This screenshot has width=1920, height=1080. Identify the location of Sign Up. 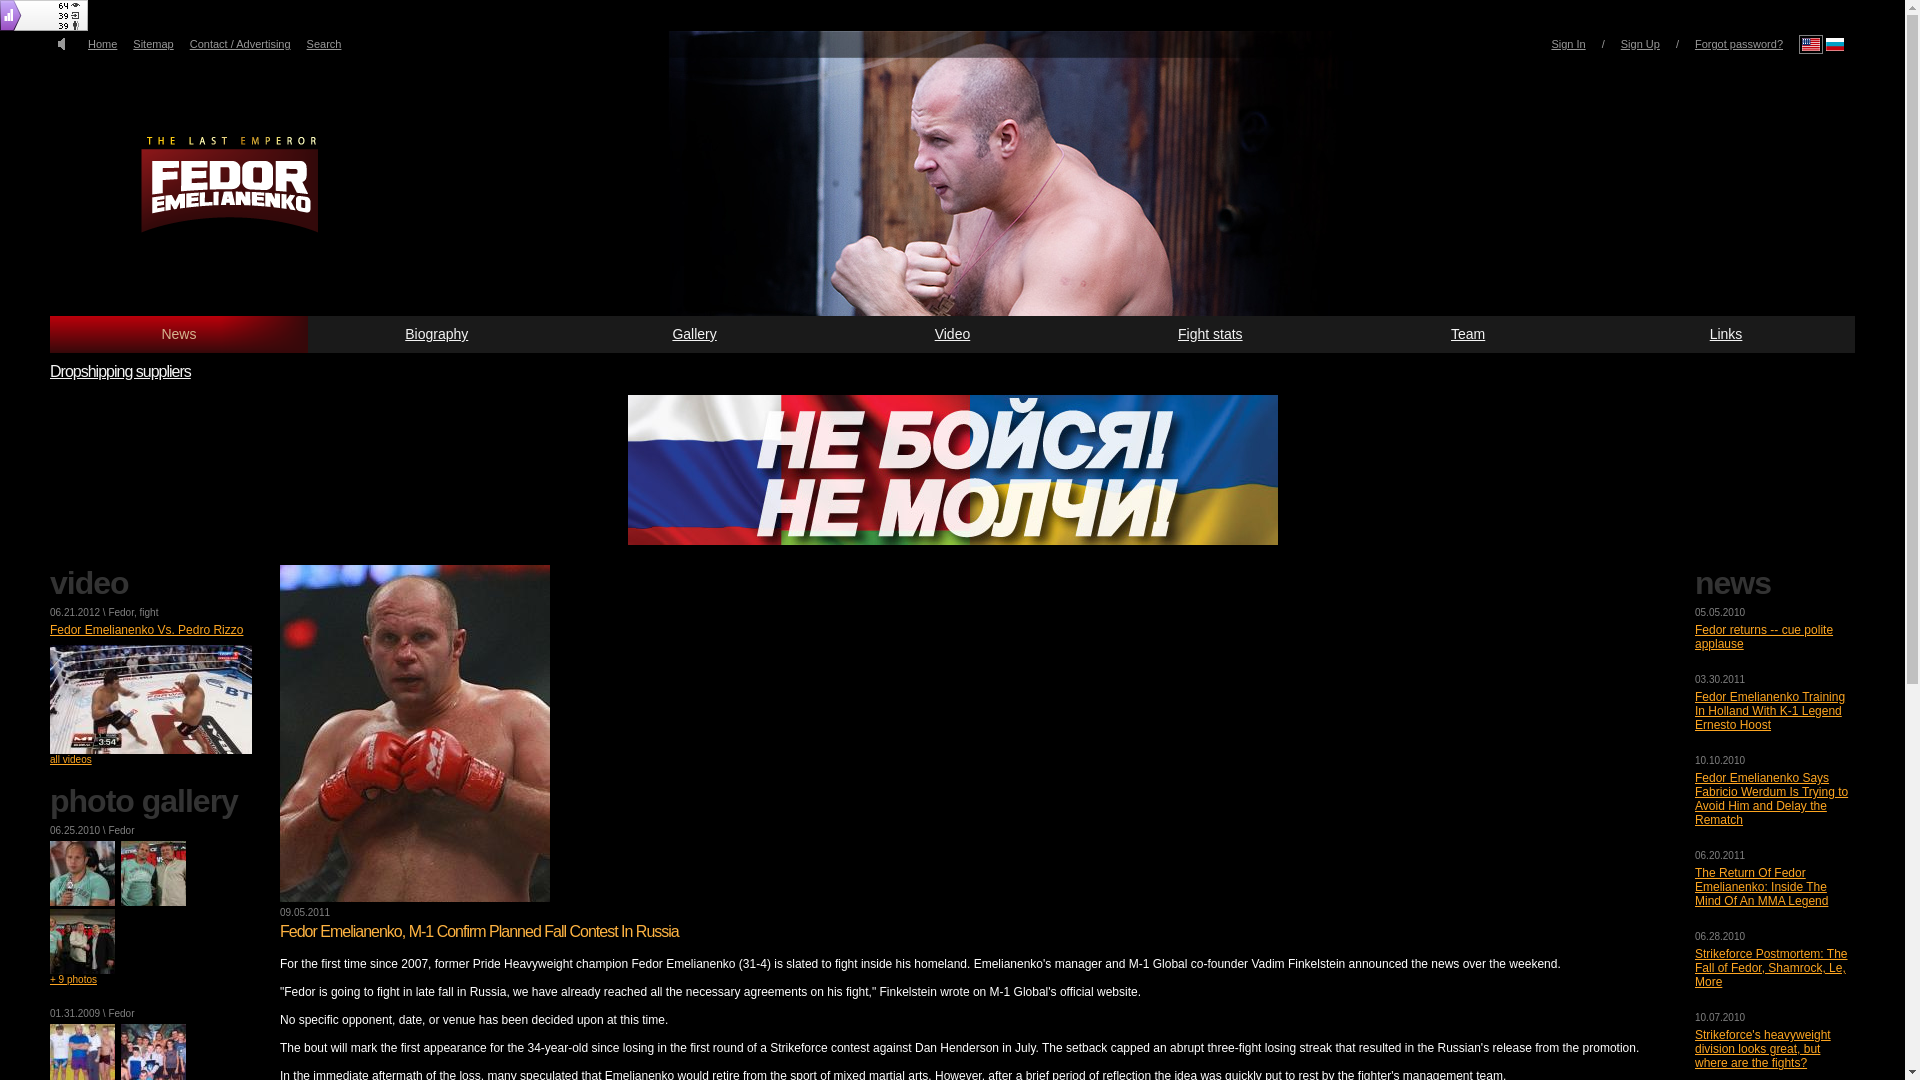
(1640, 43).